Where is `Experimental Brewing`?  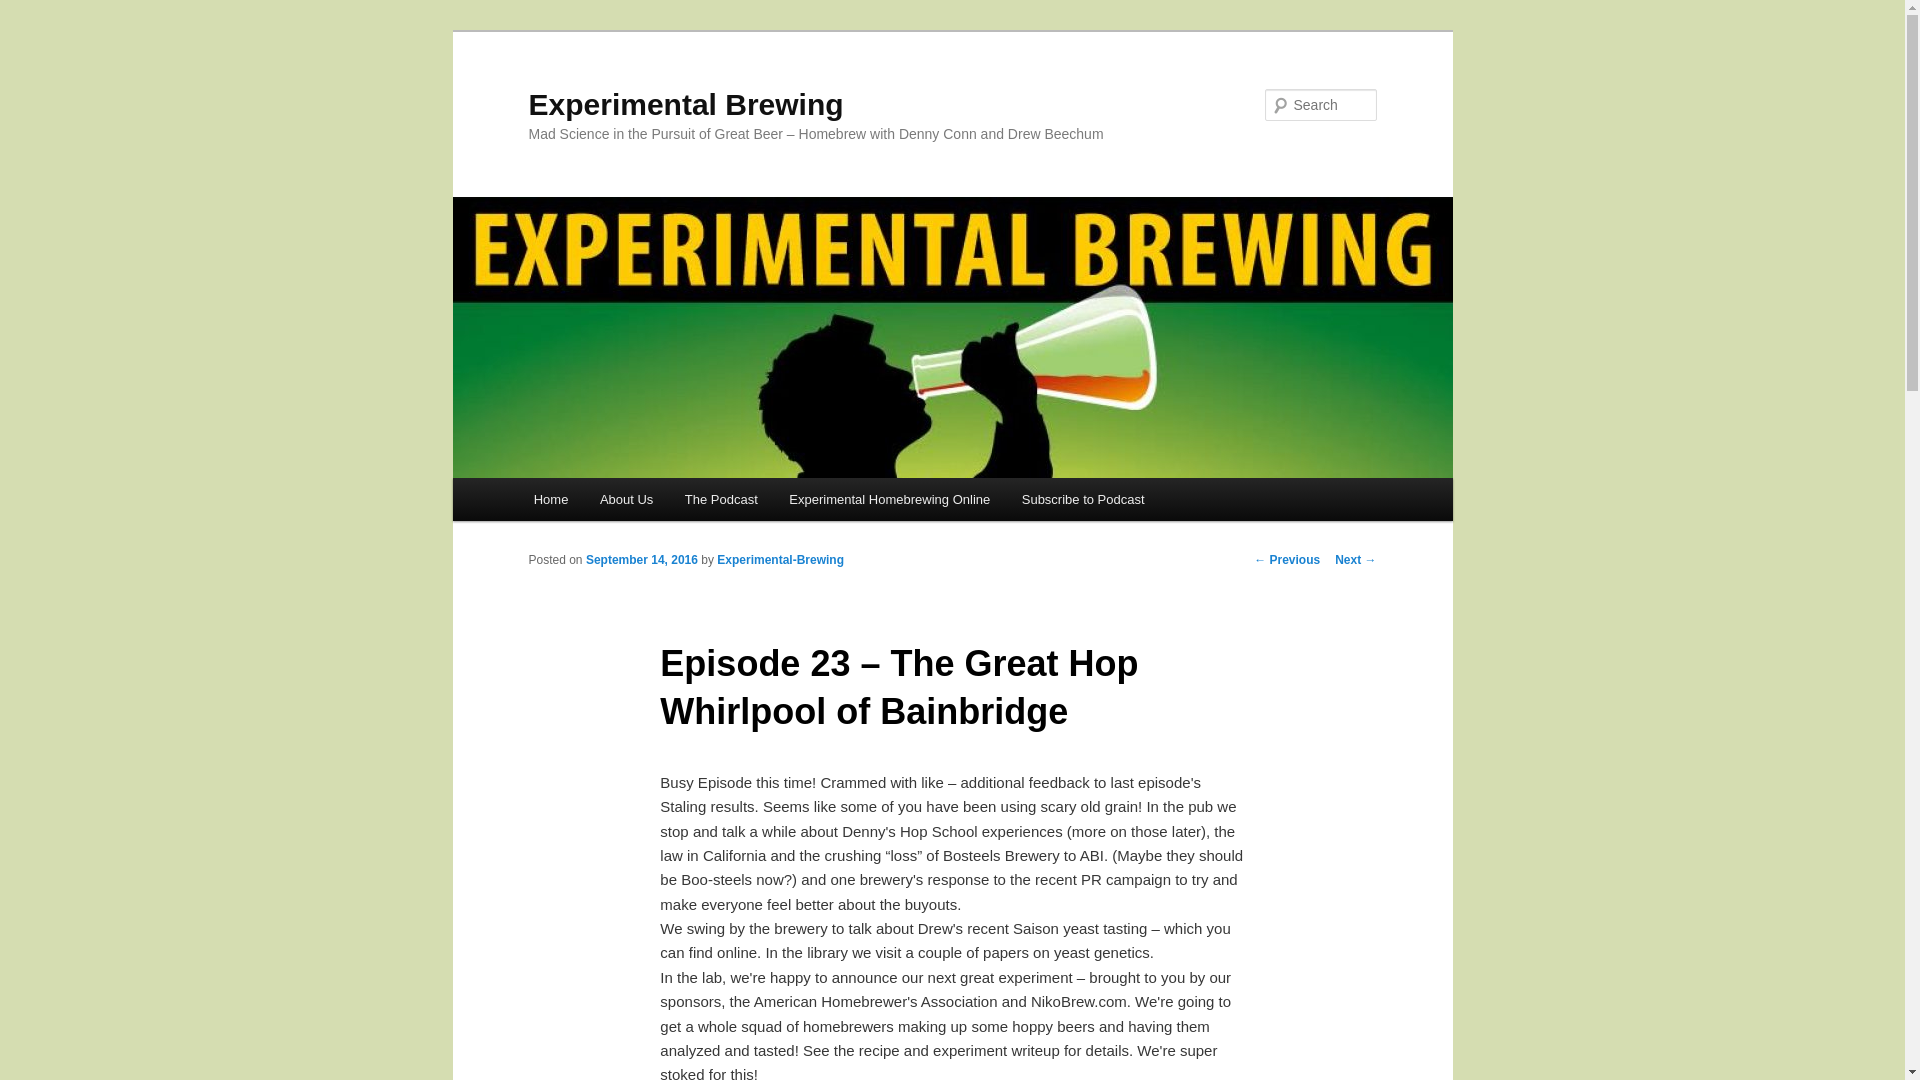 Experimental Brewing is located at coordinates (685, 104).